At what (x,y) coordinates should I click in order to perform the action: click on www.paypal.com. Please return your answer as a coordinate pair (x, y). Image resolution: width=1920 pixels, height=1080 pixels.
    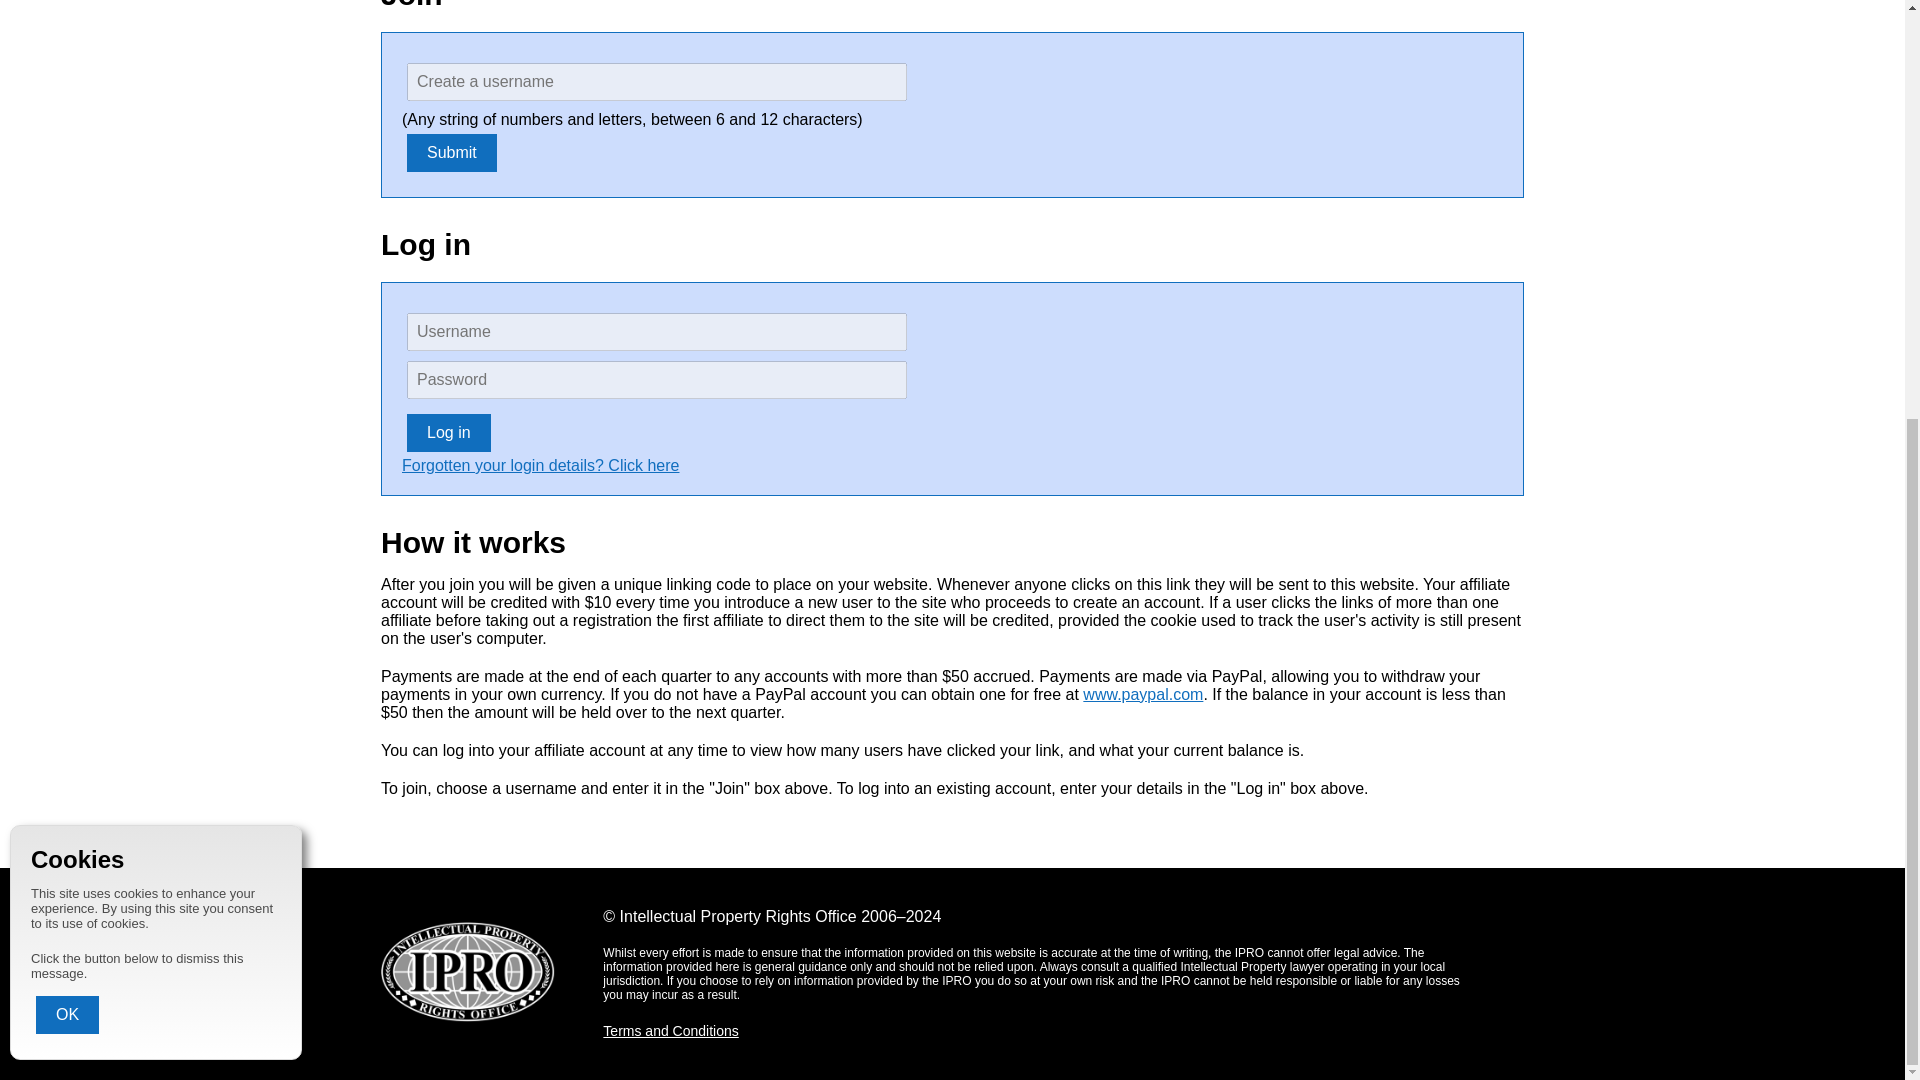
    Looking at the image, I should click on (1142, 694).